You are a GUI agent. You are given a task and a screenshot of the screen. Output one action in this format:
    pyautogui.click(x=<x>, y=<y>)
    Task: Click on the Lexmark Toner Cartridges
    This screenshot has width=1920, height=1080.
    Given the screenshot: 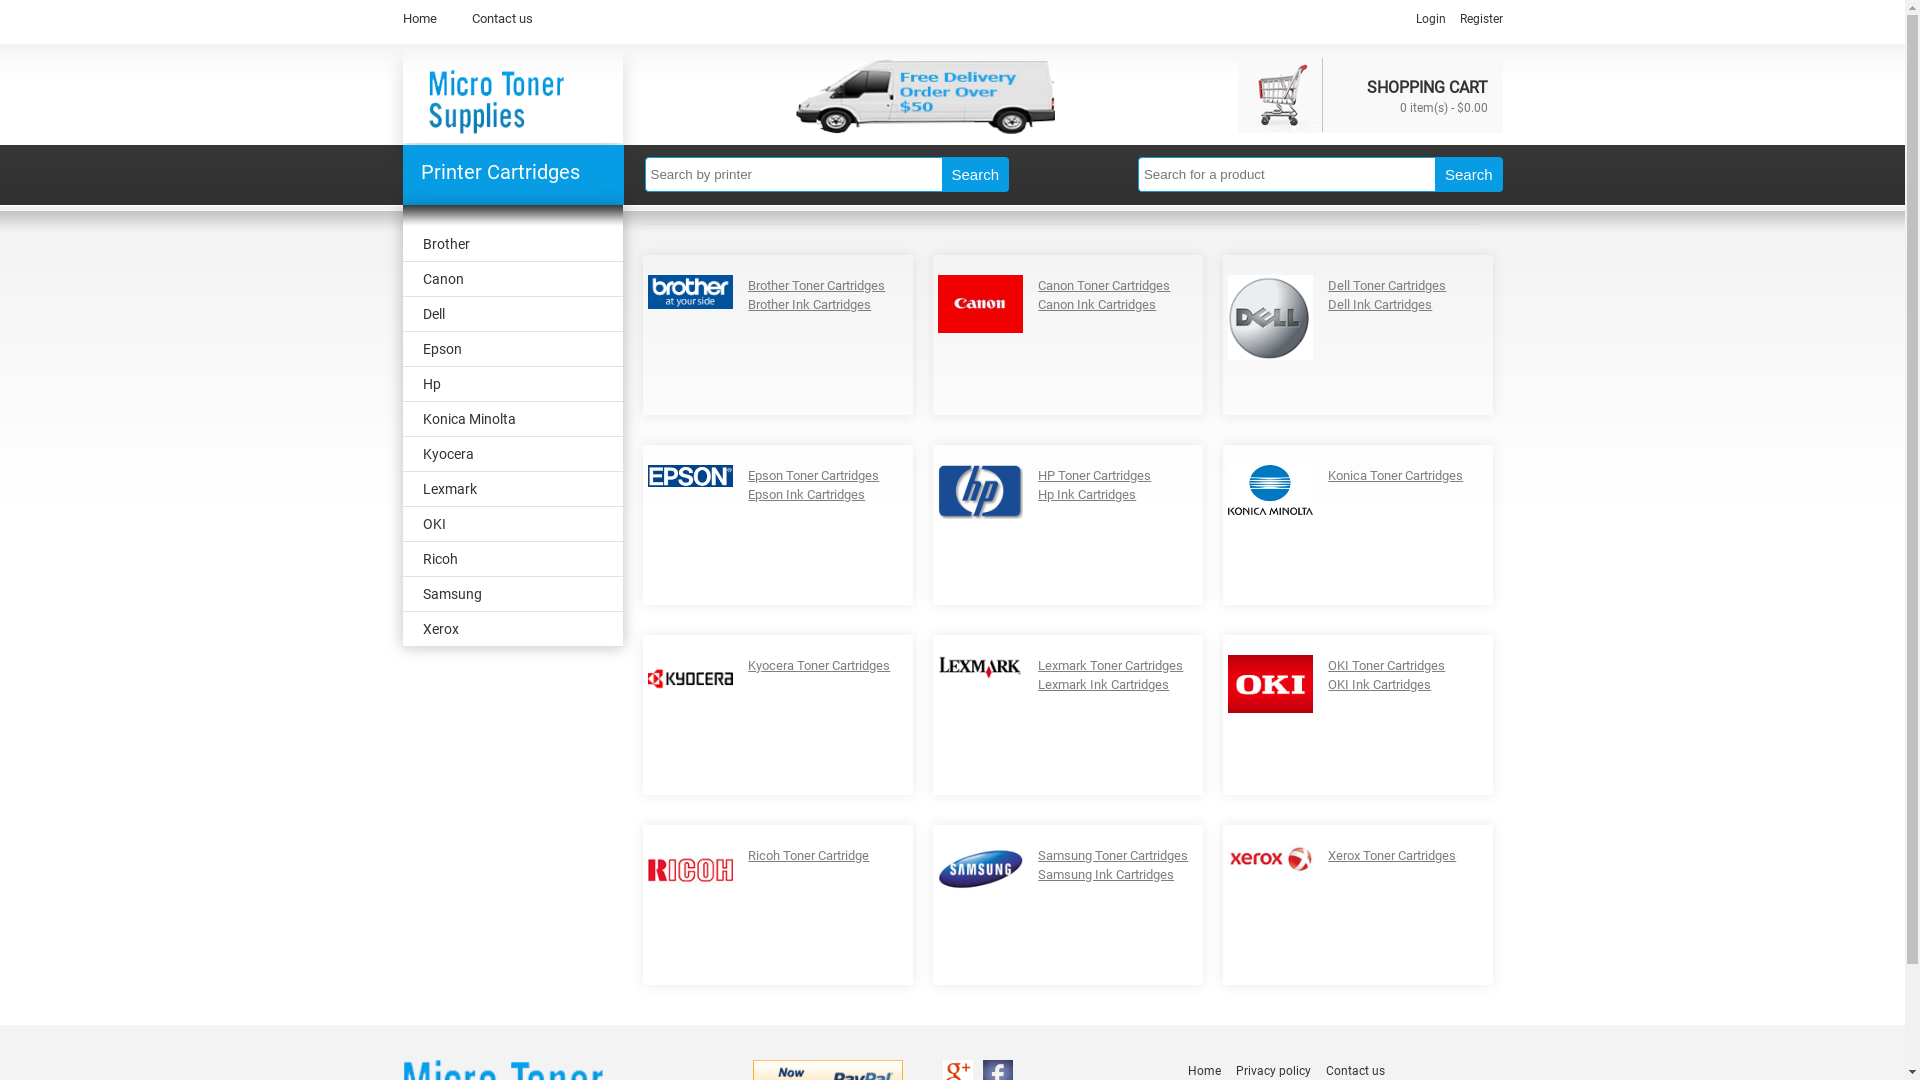 What is the action you would take?
    pyautogui.click(x=1110, y=666)
    